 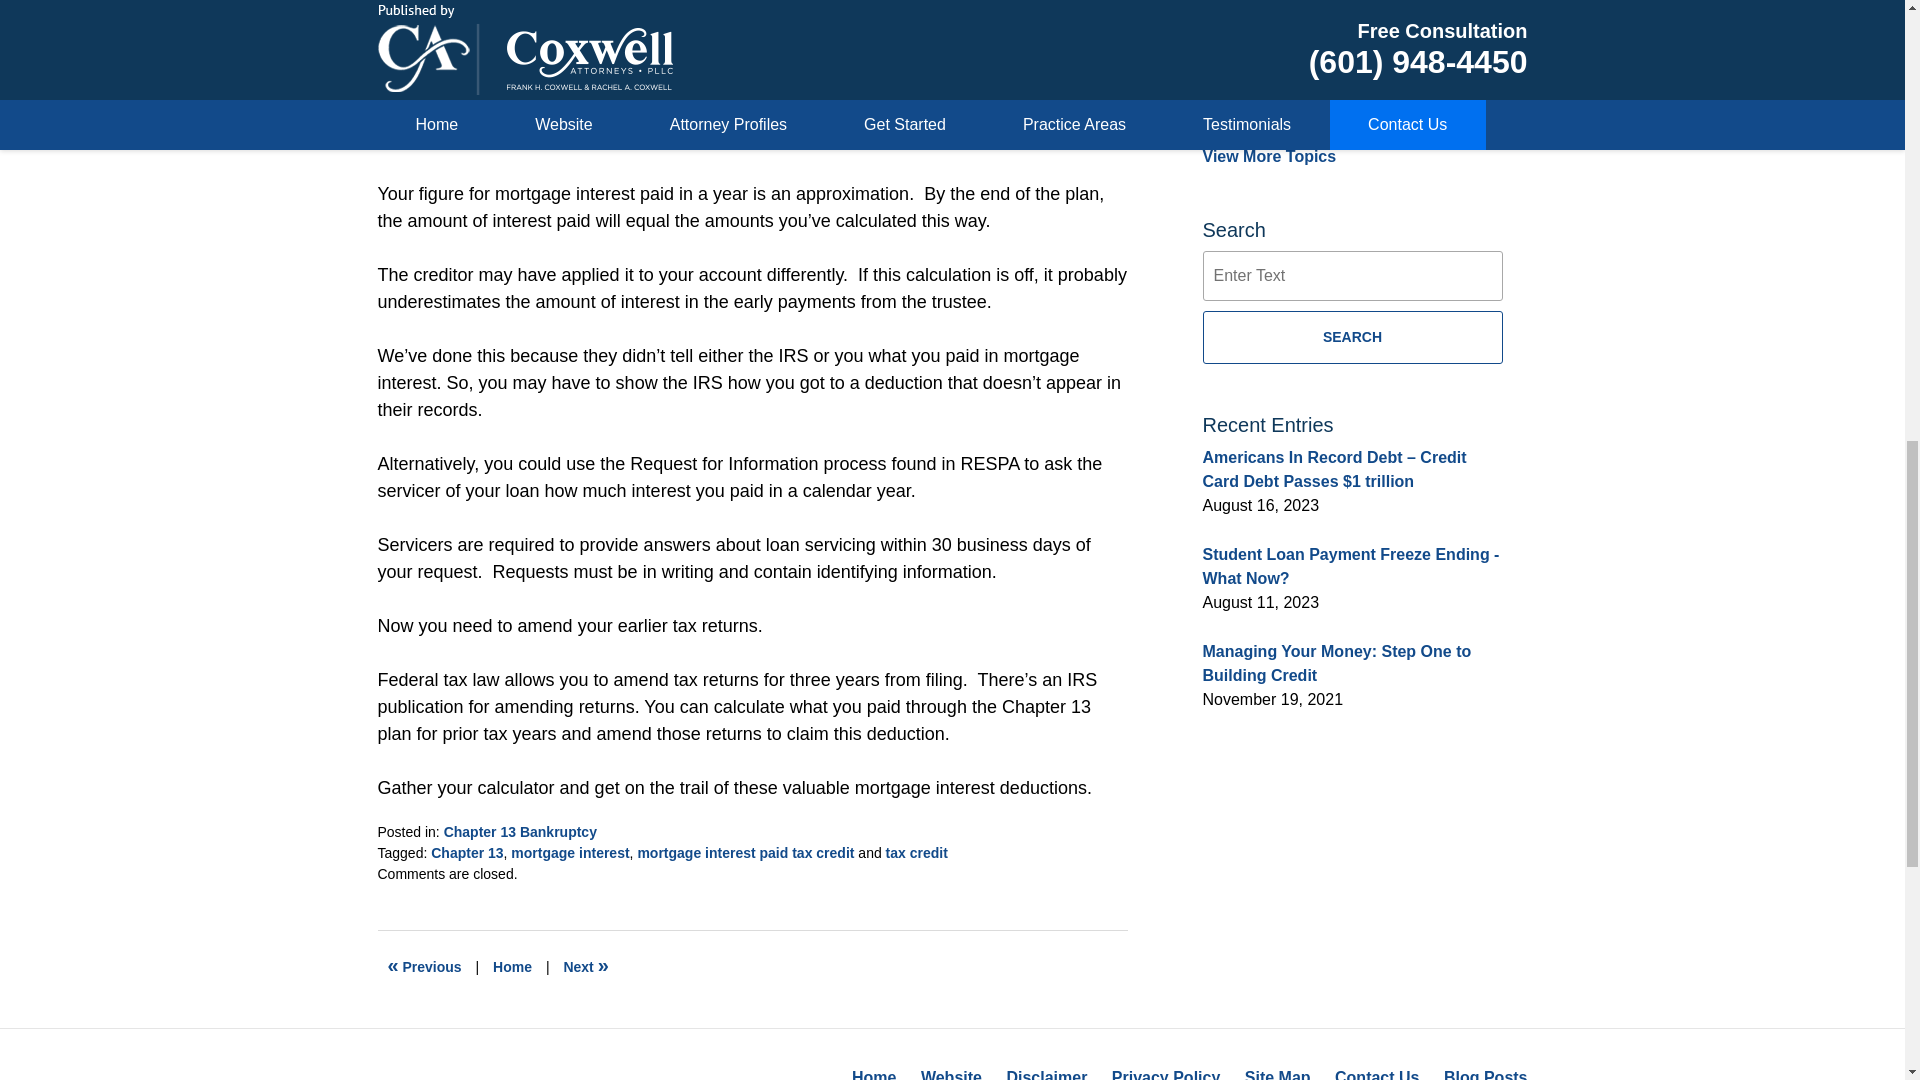 What do you see at coordinates (512, 966) in the screenshot?
I see `Home` at bounding box center [512, 966].